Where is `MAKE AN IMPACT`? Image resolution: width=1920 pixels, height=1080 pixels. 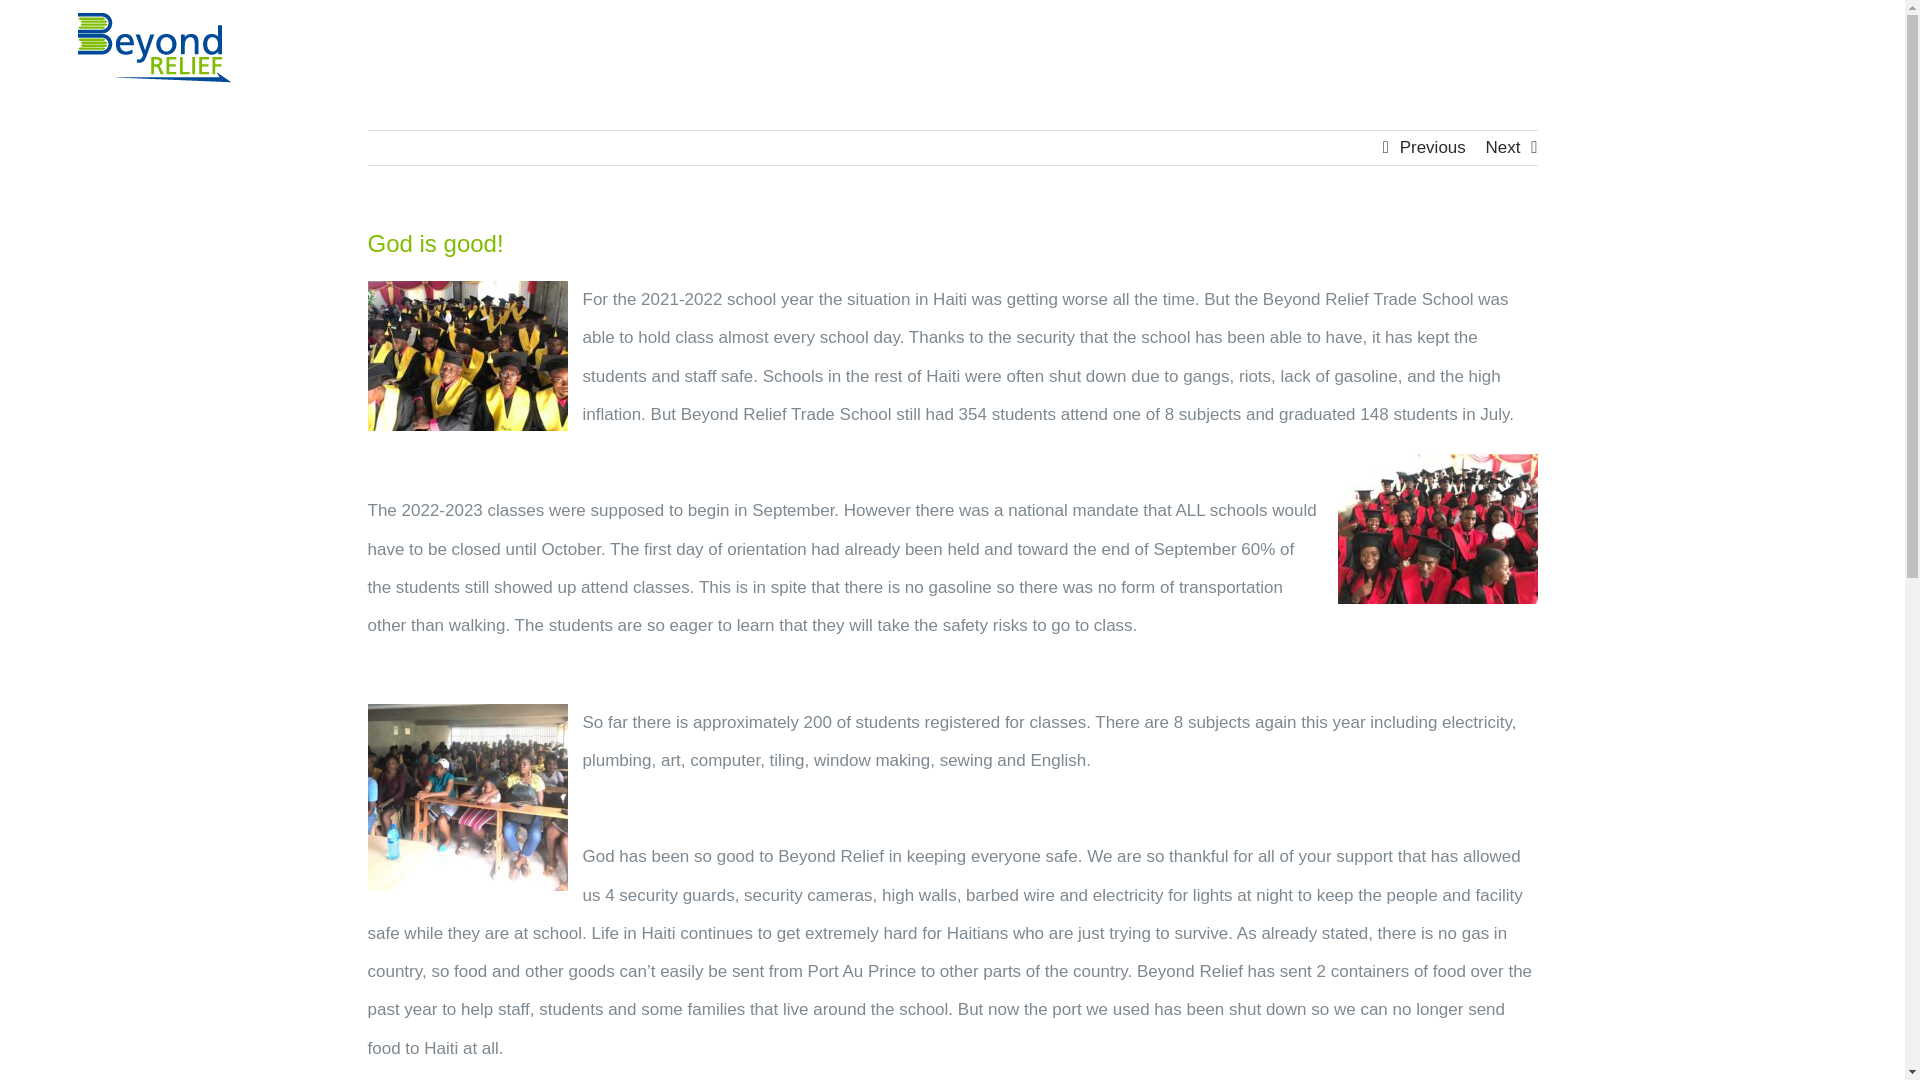
MAKE AN IMPACT is located at coordinates (1578, 48).